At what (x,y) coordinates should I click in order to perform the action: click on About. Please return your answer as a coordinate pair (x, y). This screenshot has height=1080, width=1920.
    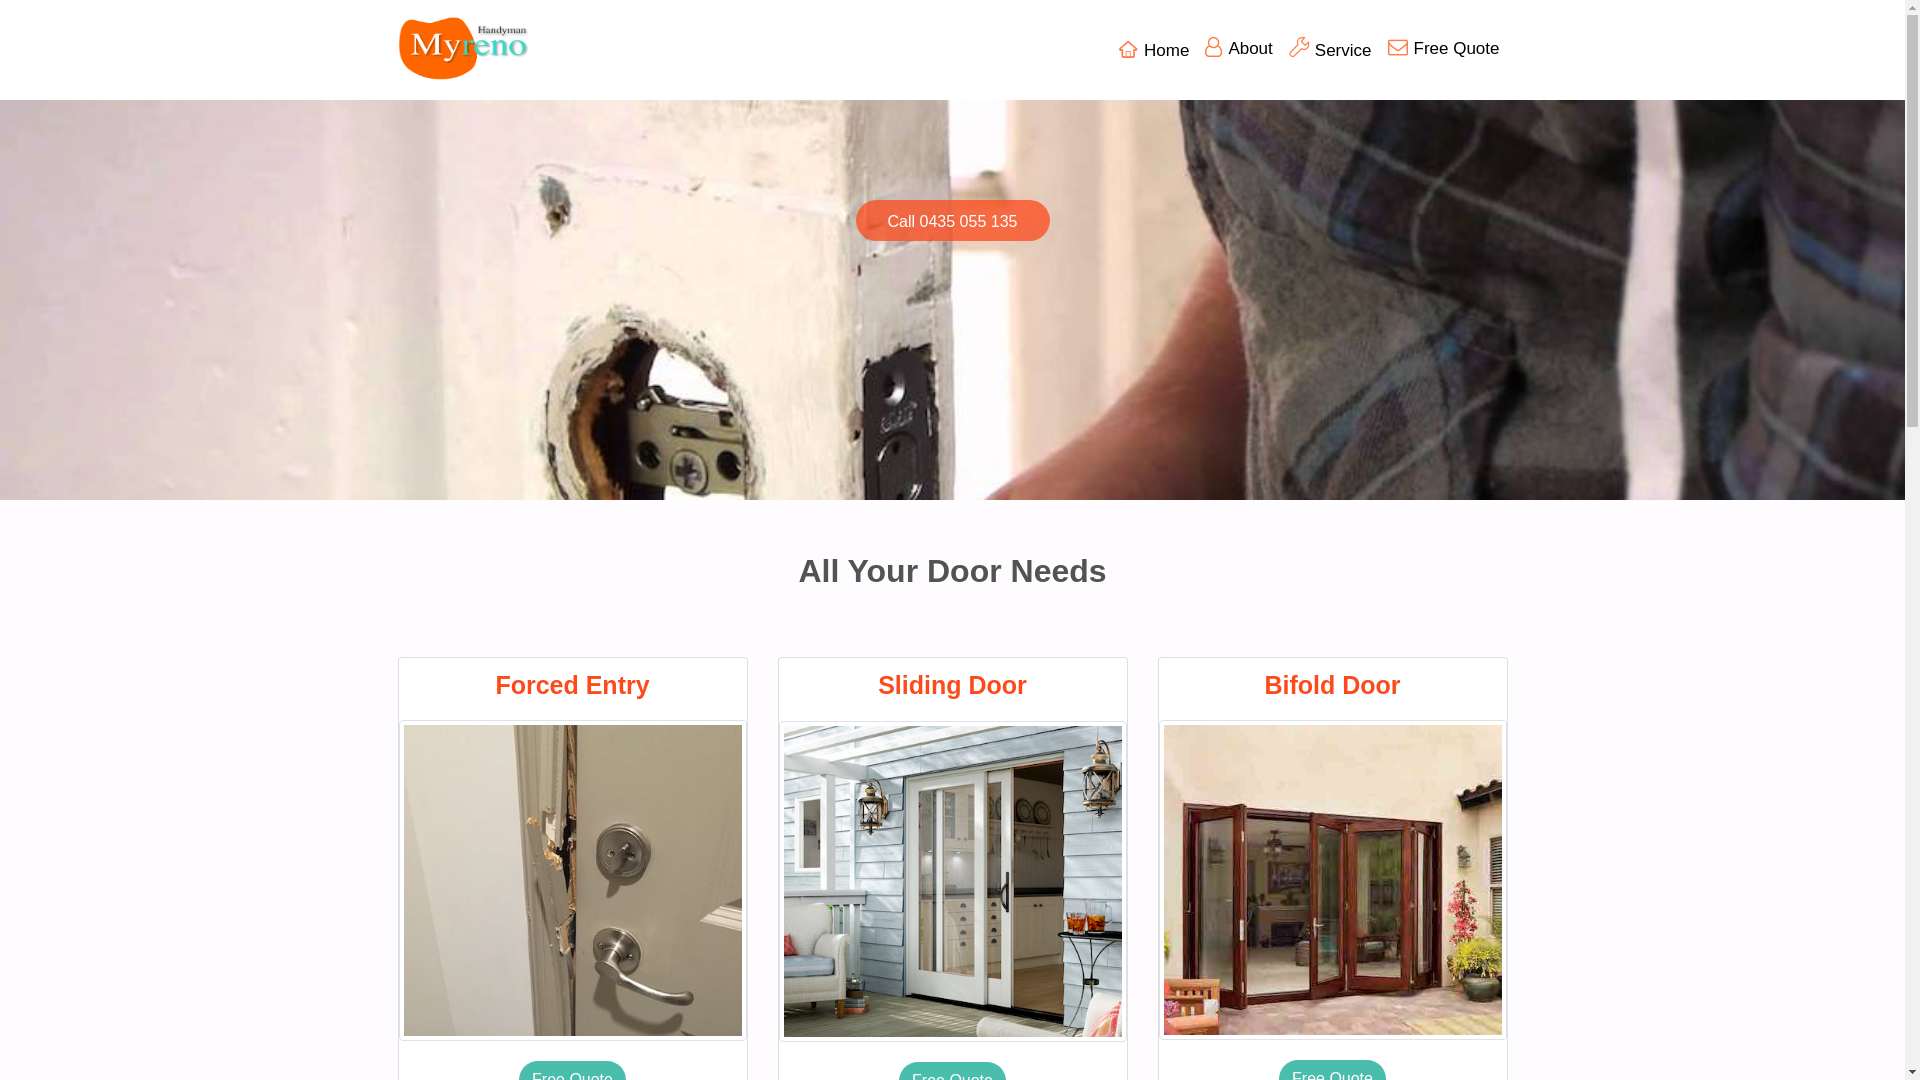
    Looking at the image, I should click on (1238, 49).